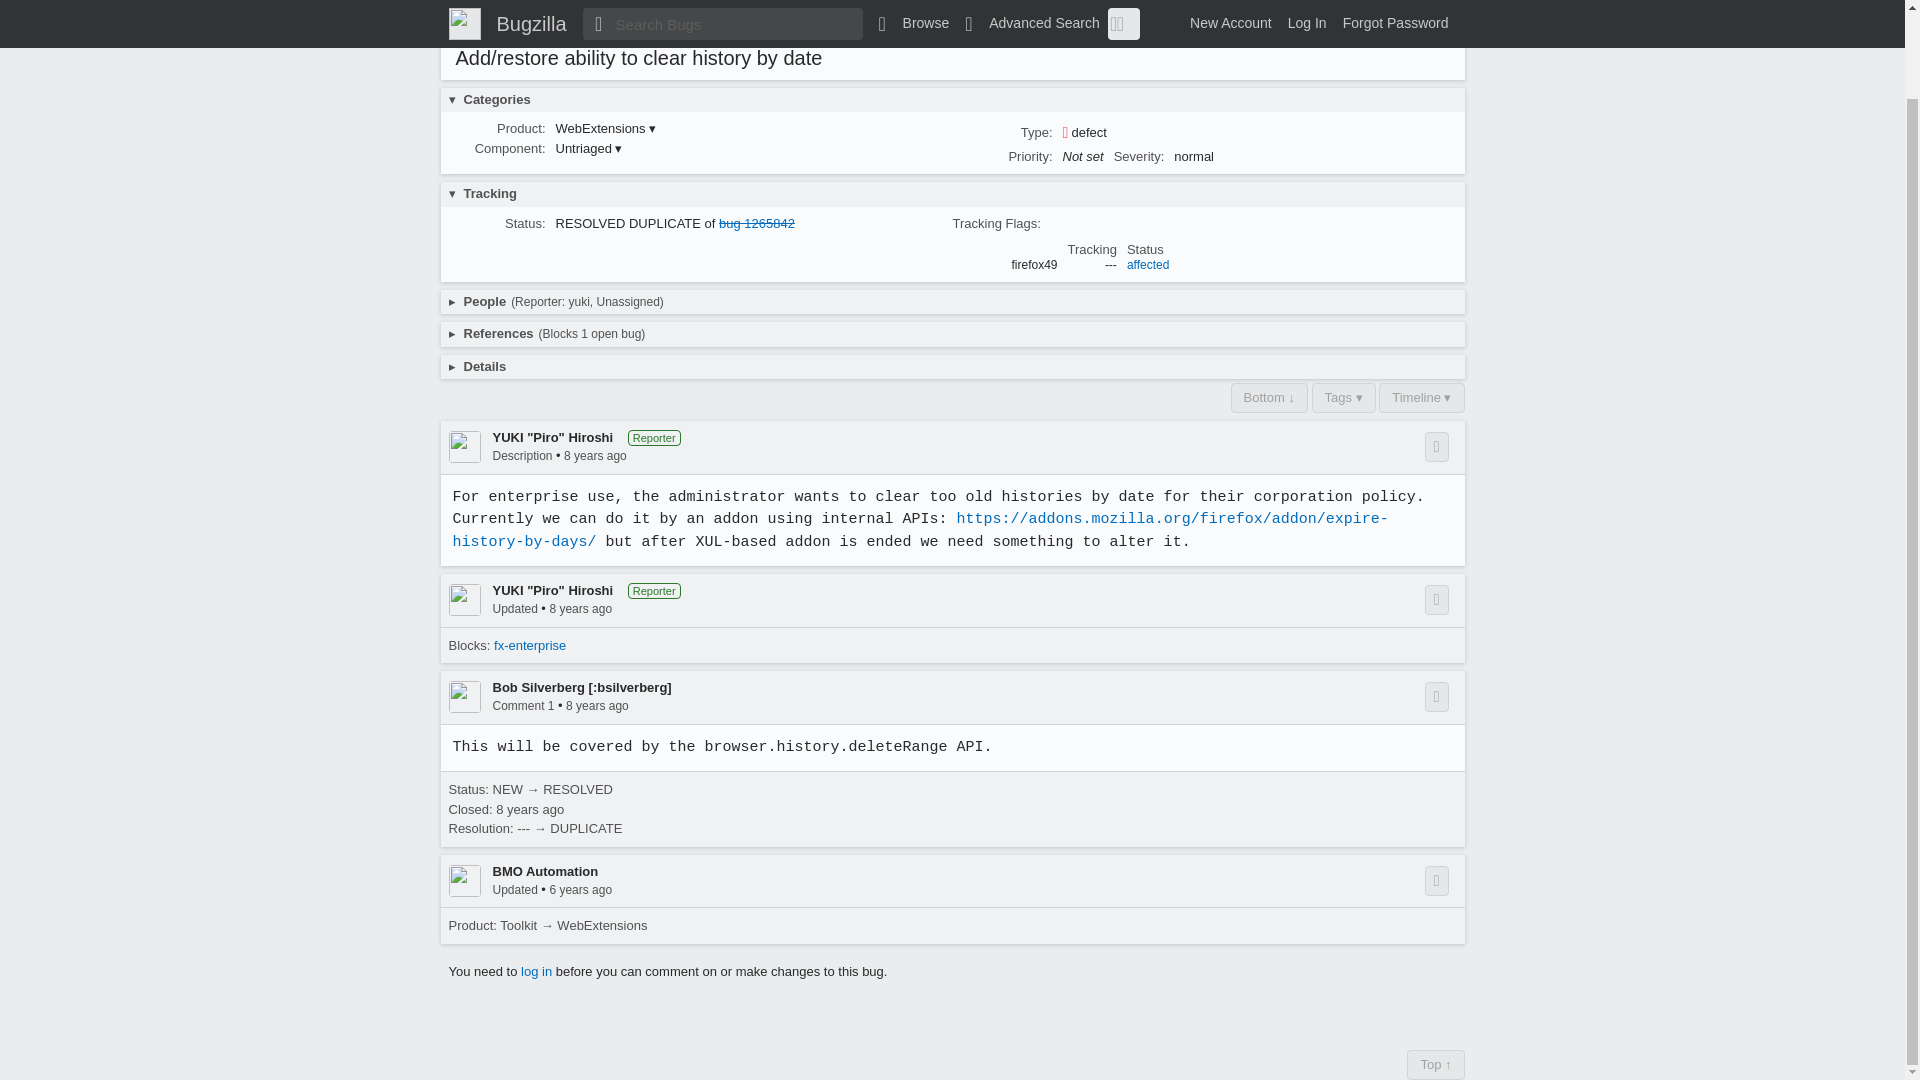 This screenshot has width=1920, height=1080. Describe the element at coordinates (521, 128) in the screenshot. I see `Product:` at that location.